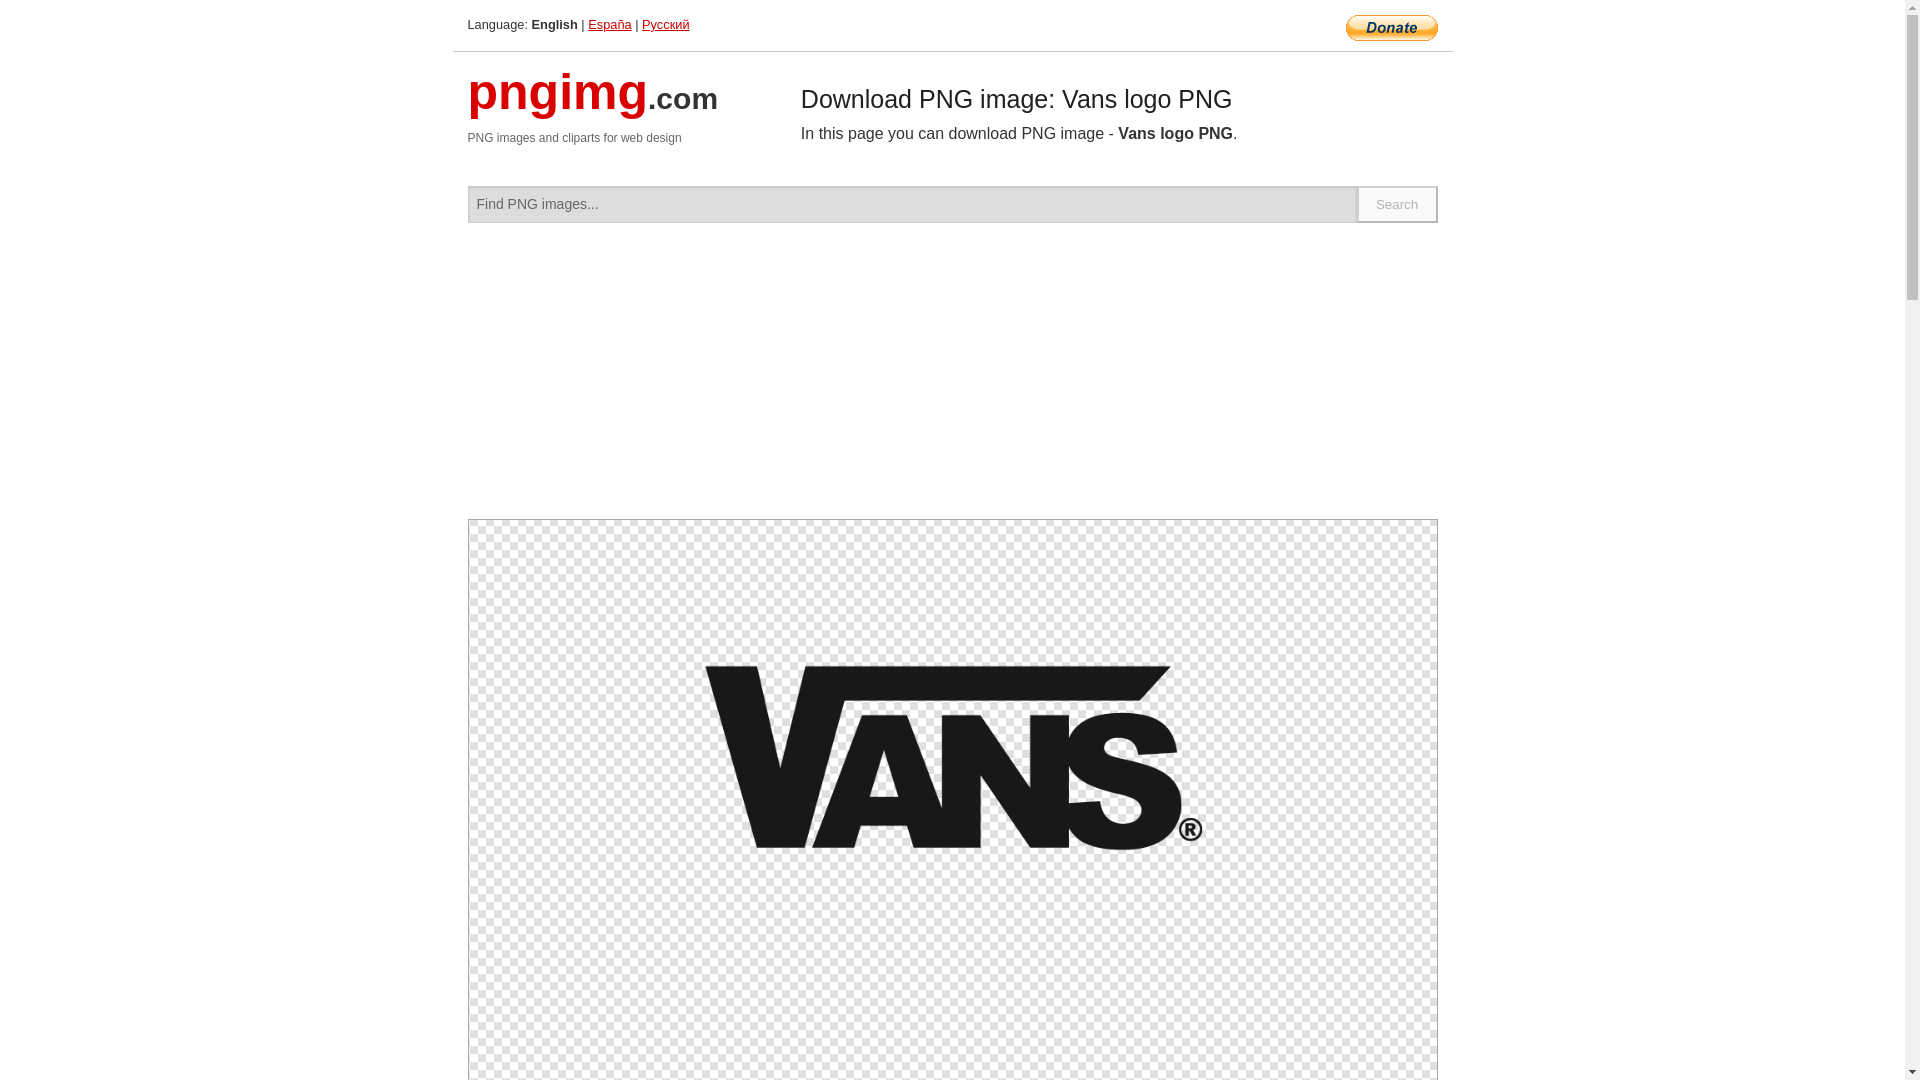 This screenshot has height=1080, width=1920. What do you see at coordinates (593, 104) in the screenshot?
I see `pngimg.com` at bounding box center [593, 104].